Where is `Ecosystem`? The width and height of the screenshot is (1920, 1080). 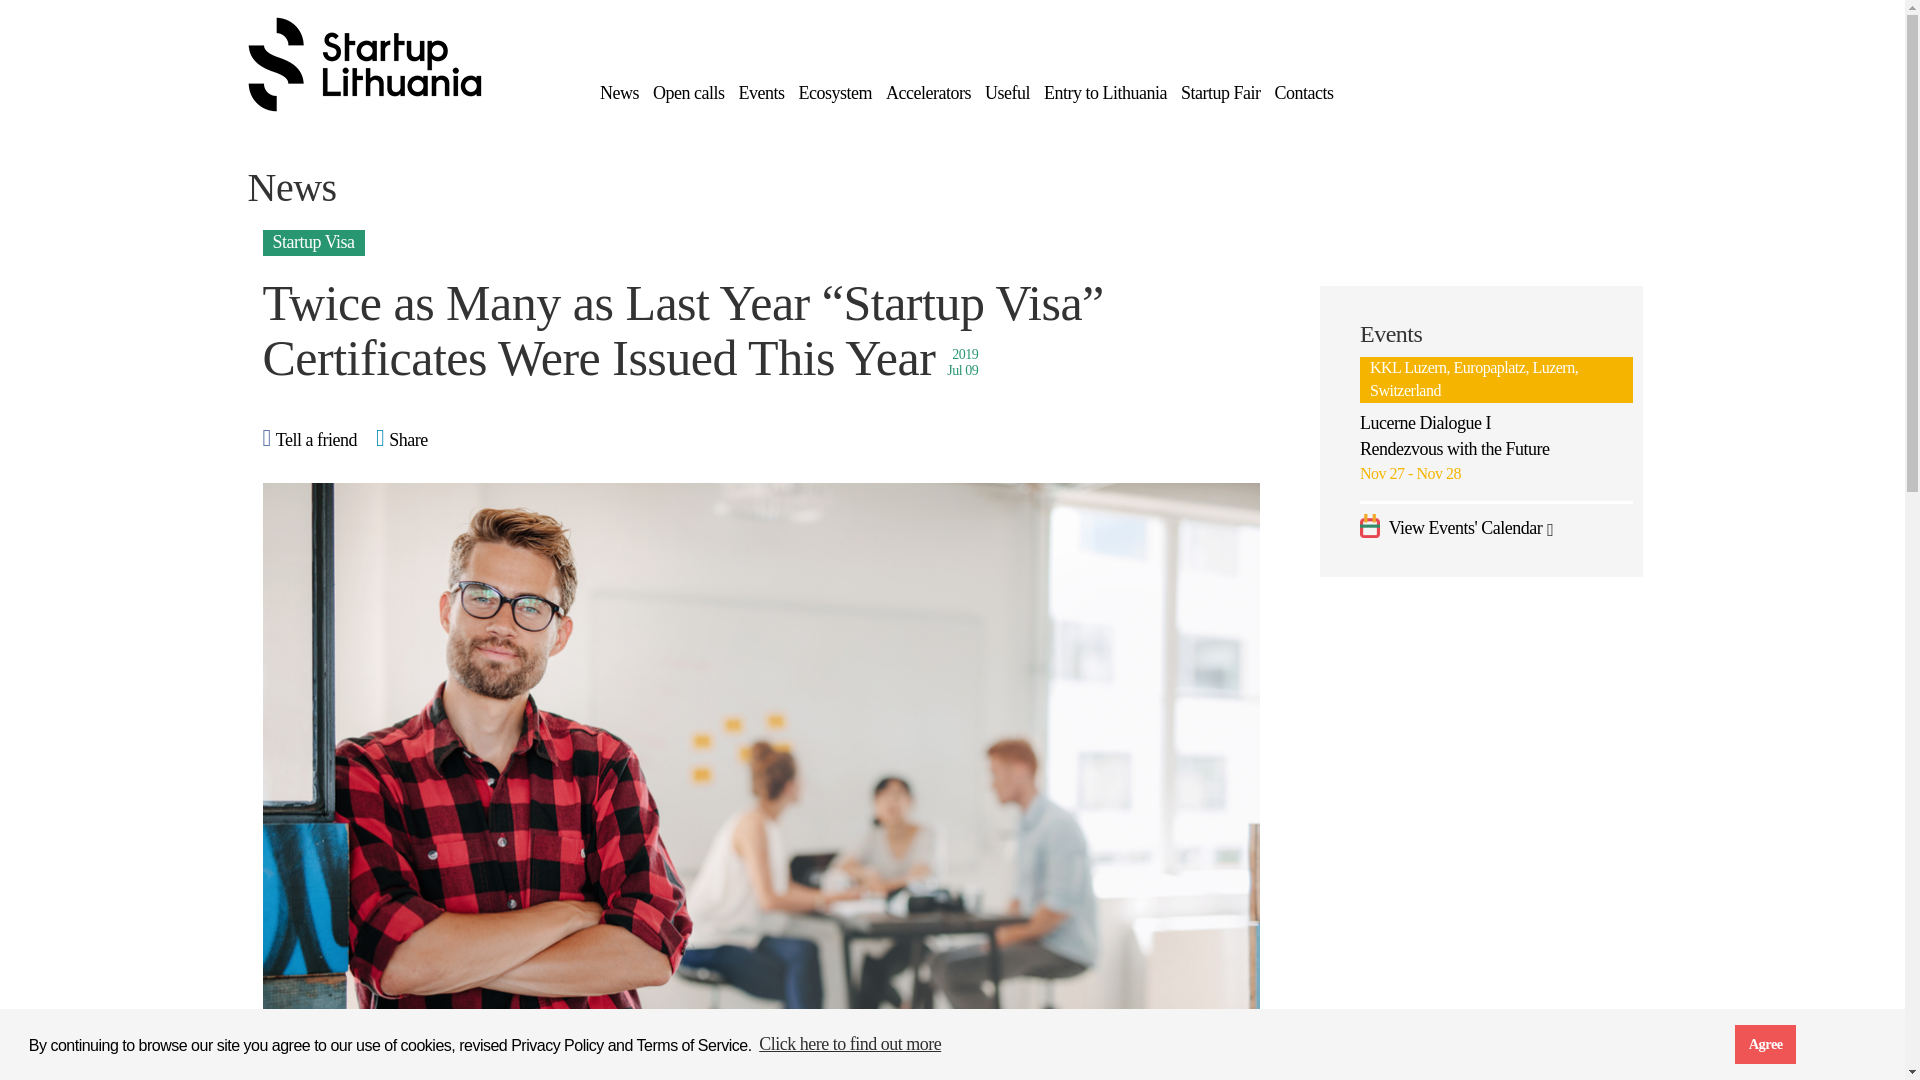
Ecosystem is located at coordinates (834, 92).